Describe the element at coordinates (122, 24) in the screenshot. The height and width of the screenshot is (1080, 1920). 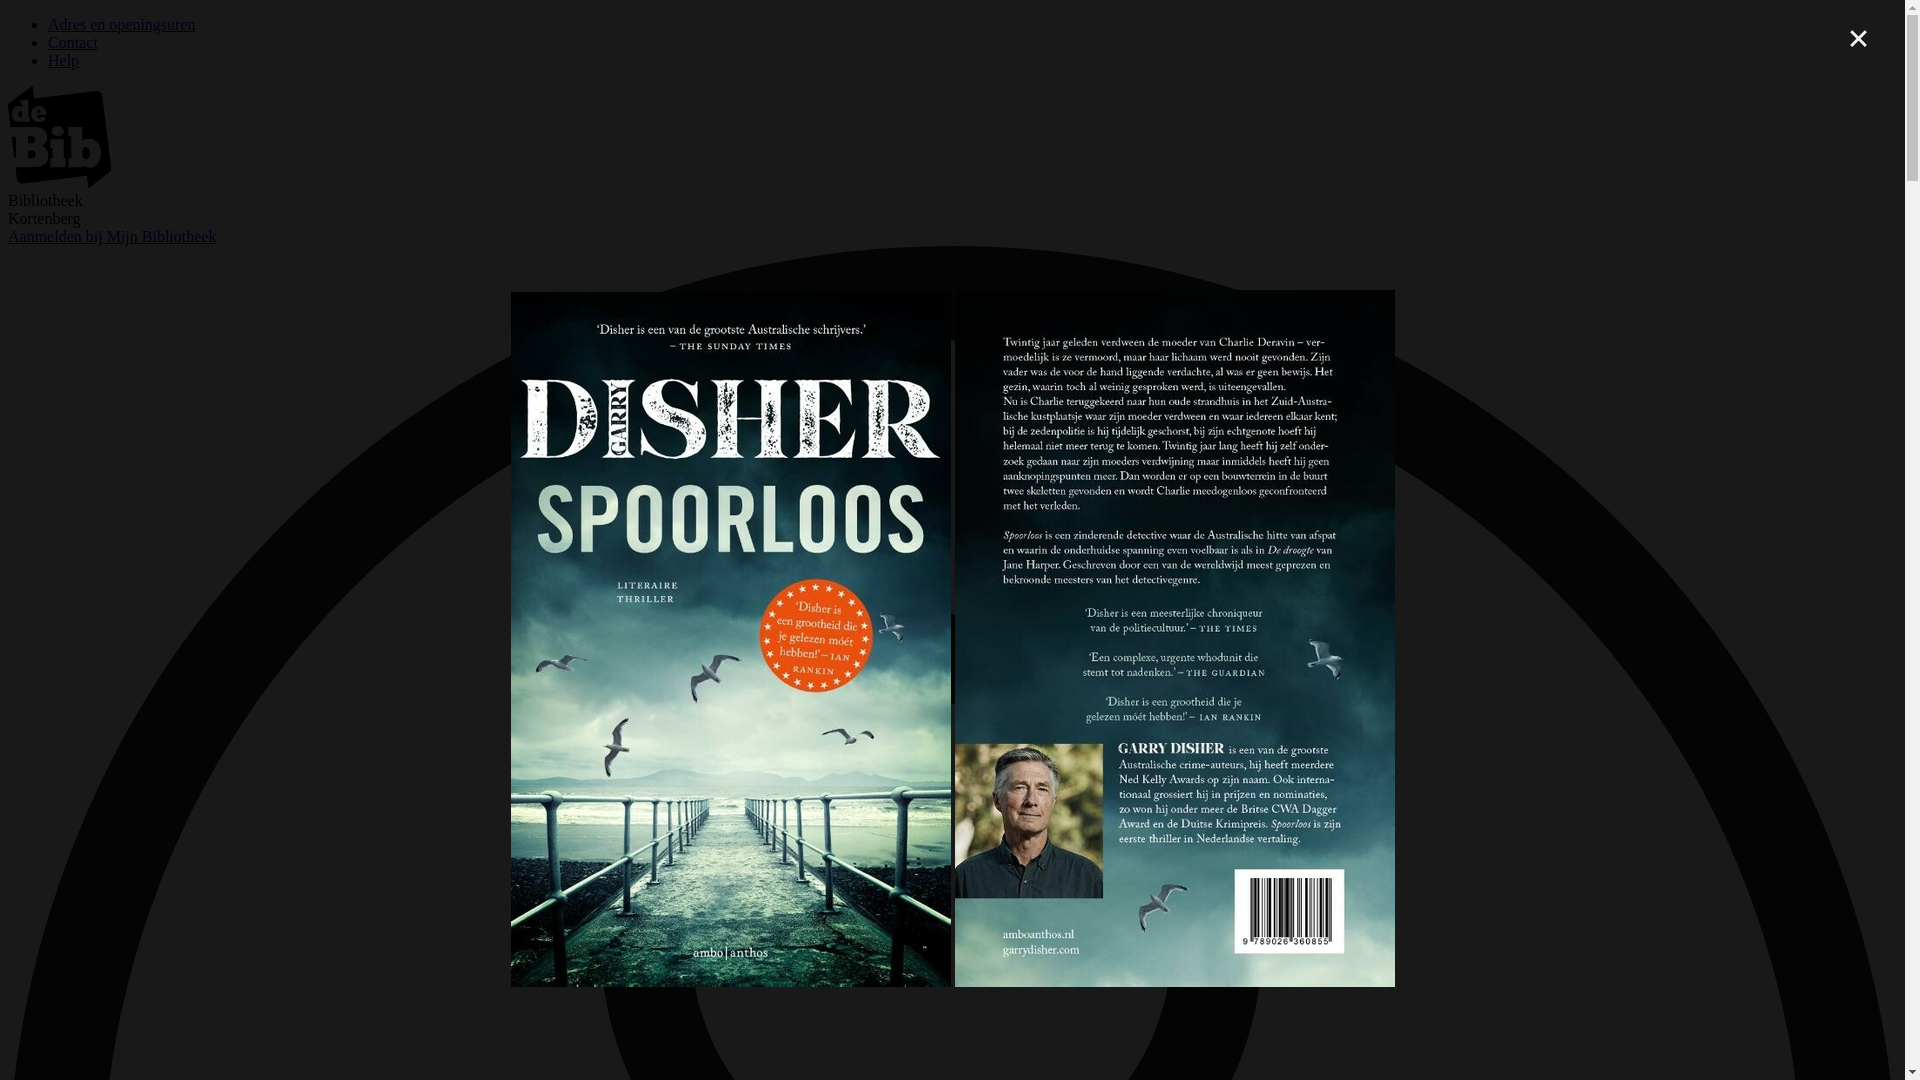
I see `Adres en openingsuren` at that location.